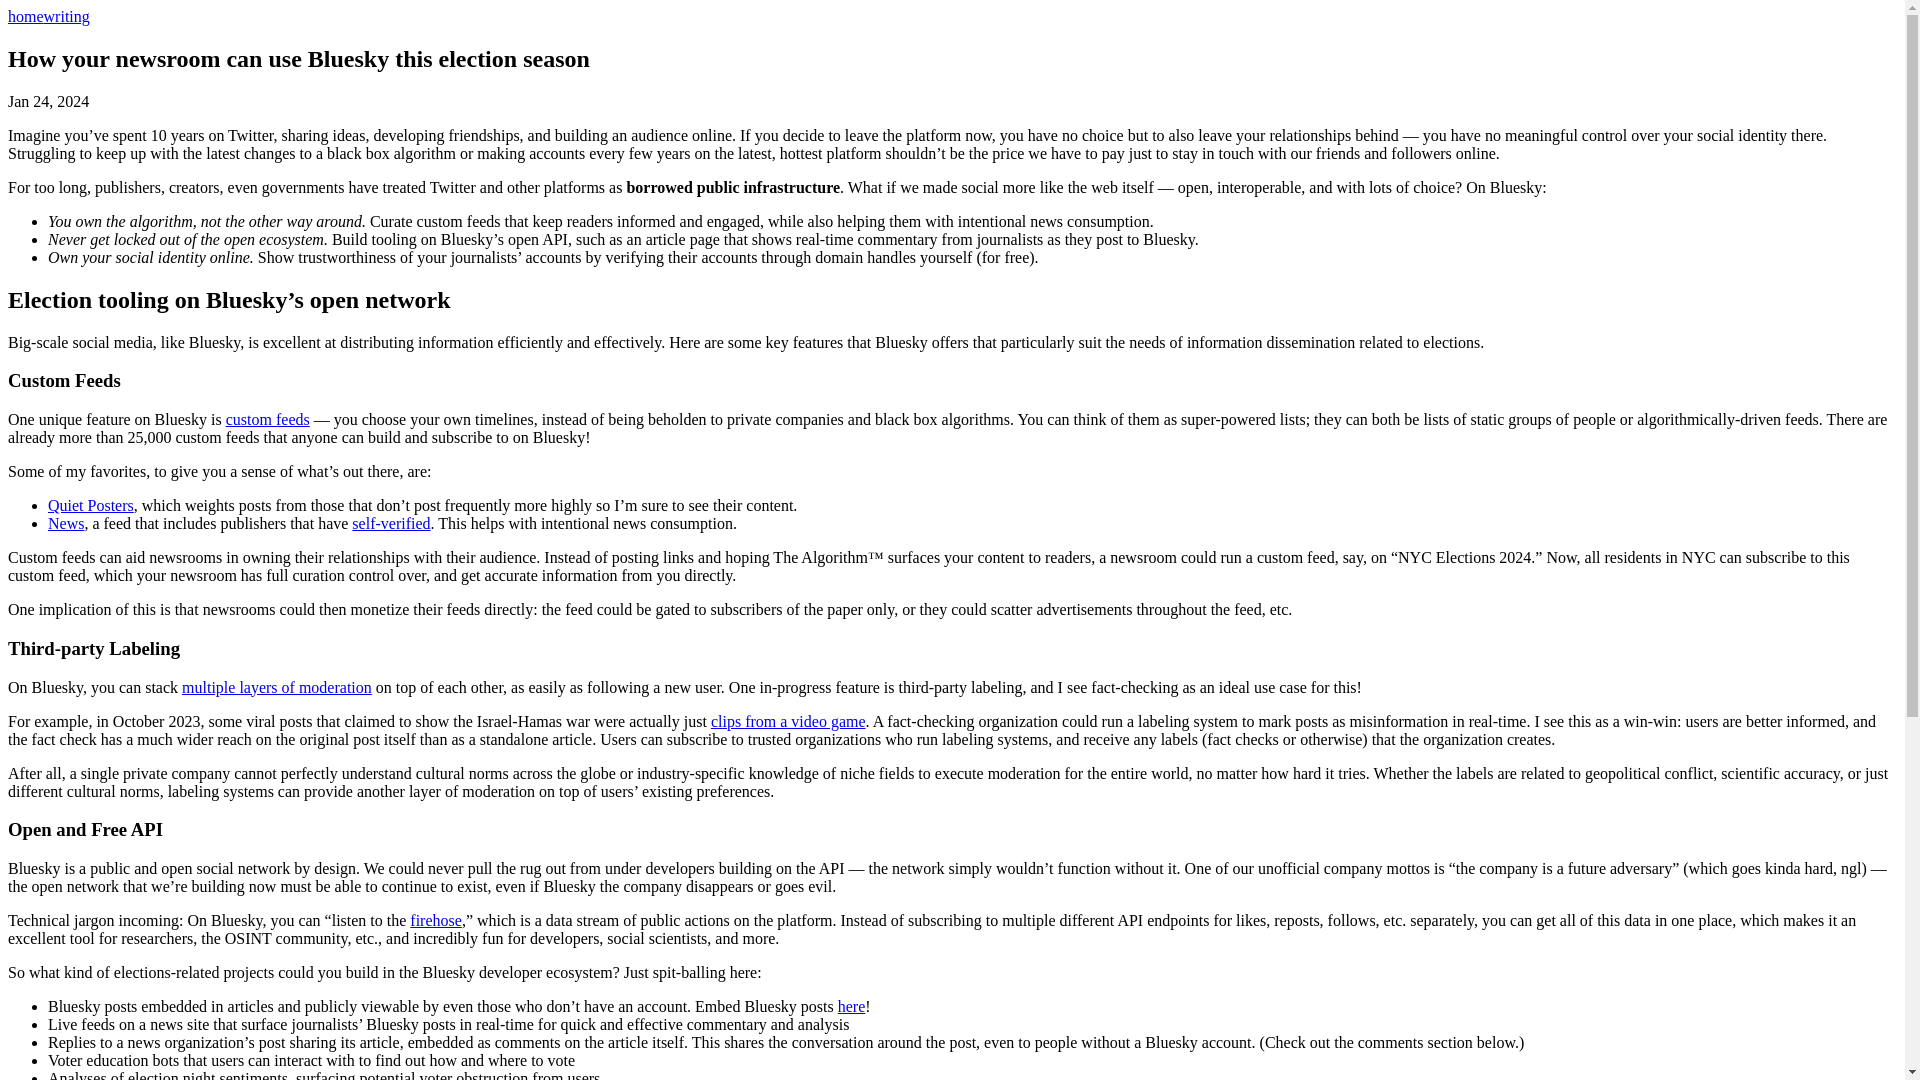 The height and width of the screenshot is (1080, 1920). What do you see at coordinates (277, 686) in the screenshot?
I see `multiple layers of moderation` at bounding box center [277, 686].